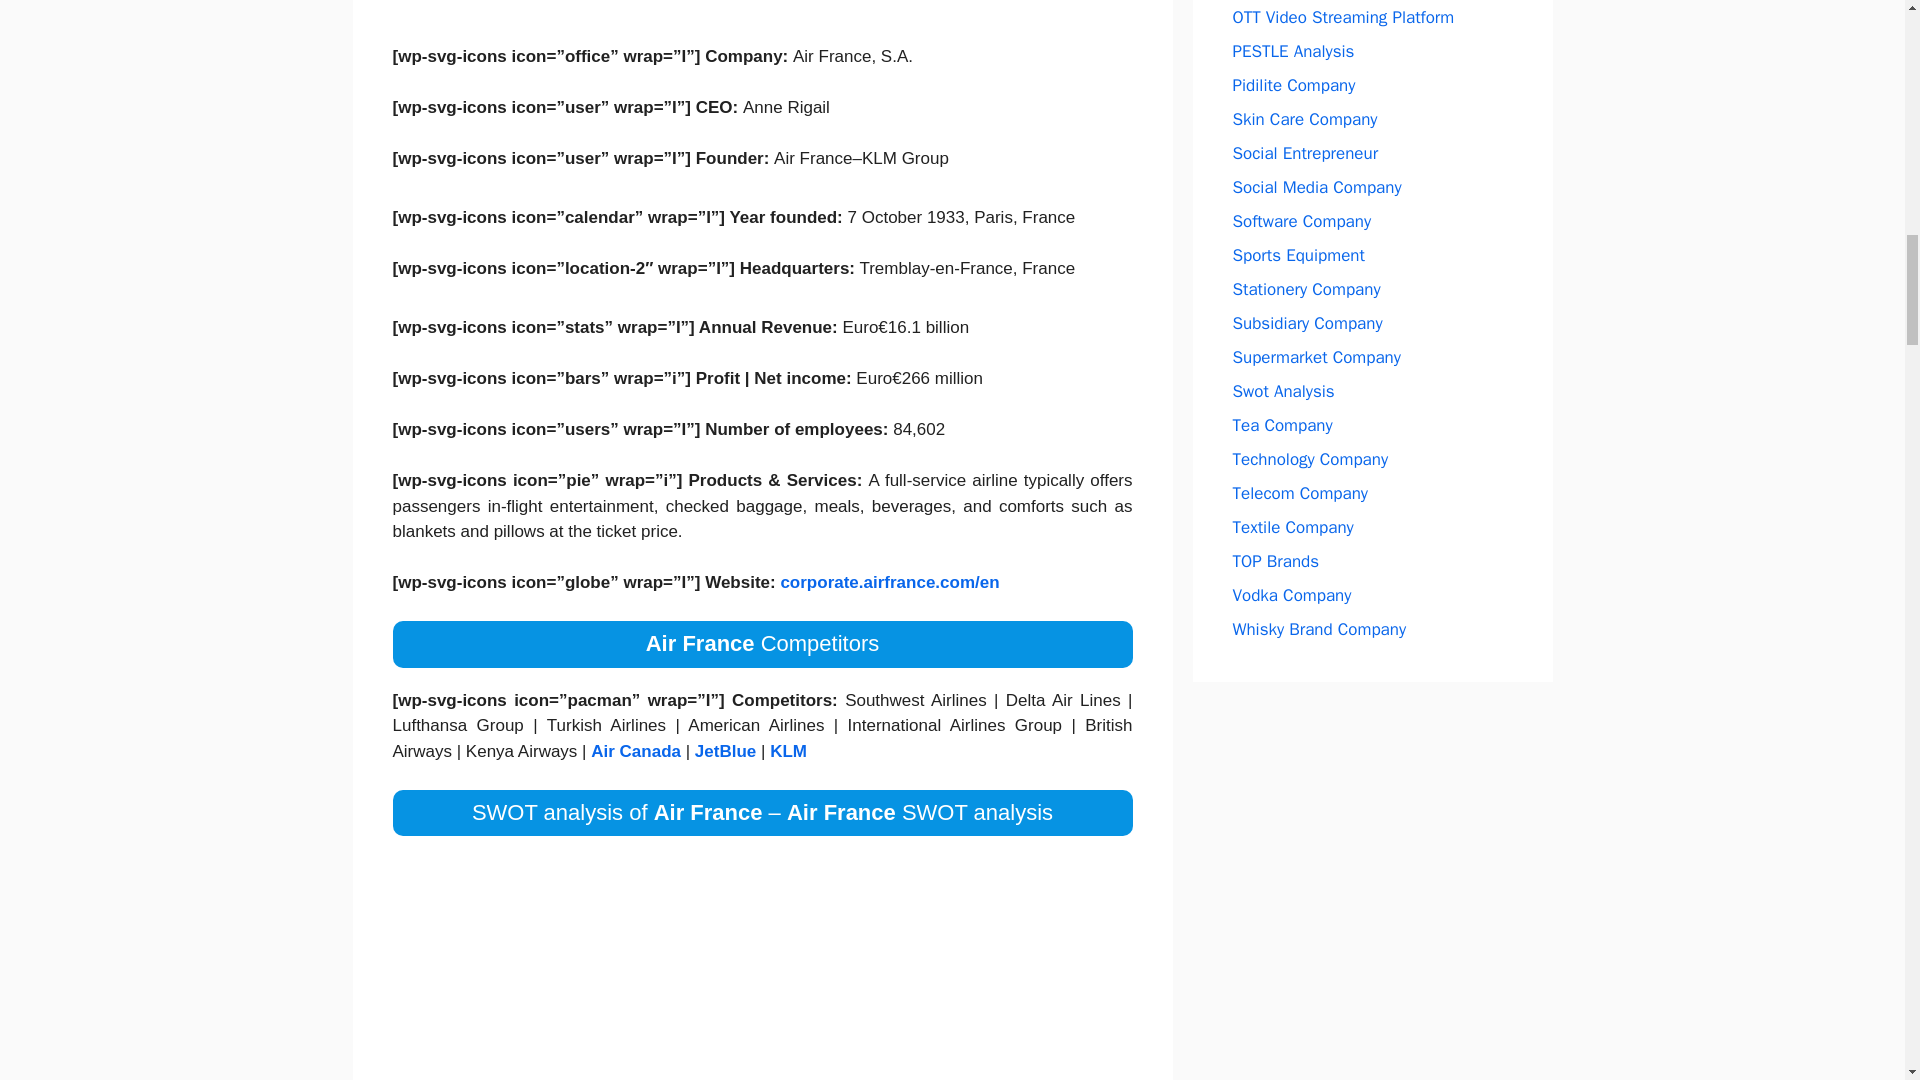 The image size is (1920, 1080). What do you see at coordinates (638, 751) in the screenshot?
I see `Air Canada` at bounding box center [638, 751].